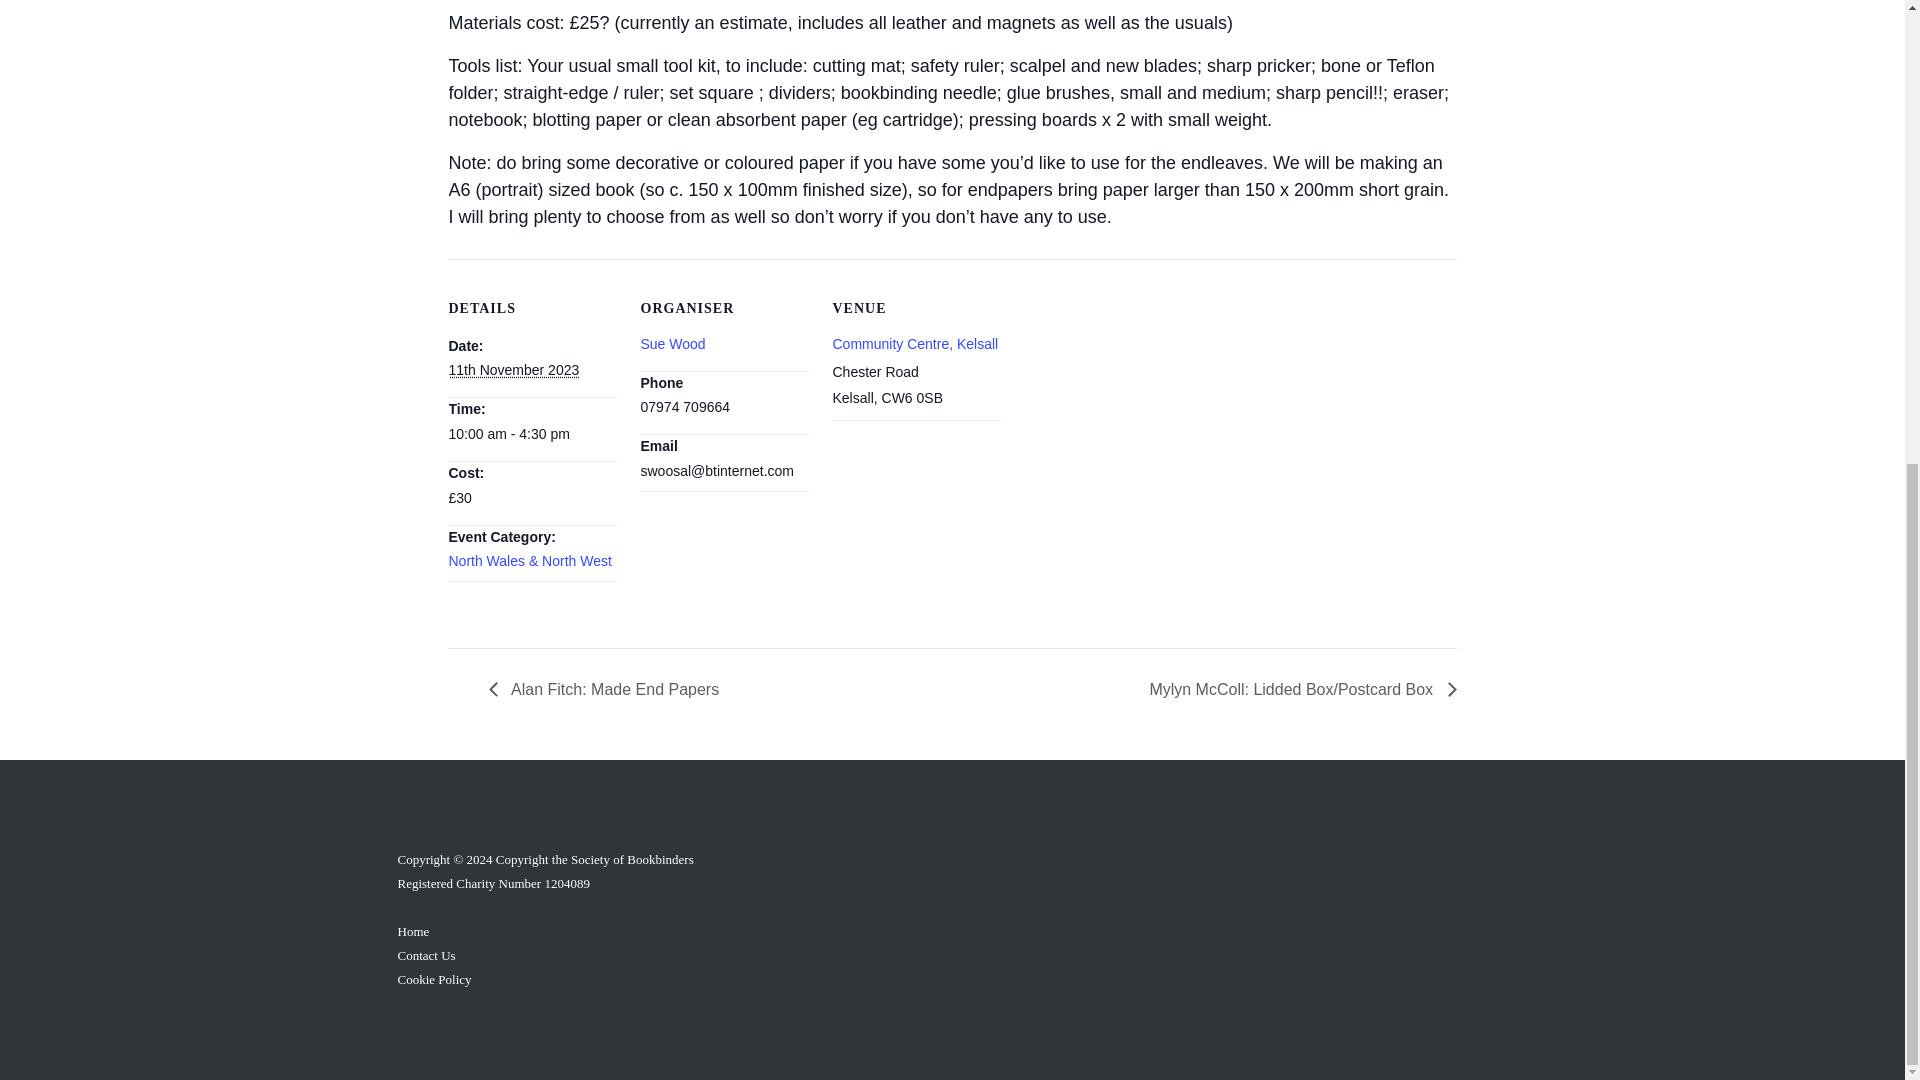 The width and height of the screenshot is (1920, 1080). I want to click on 2023-11-11, so click(532, 434).